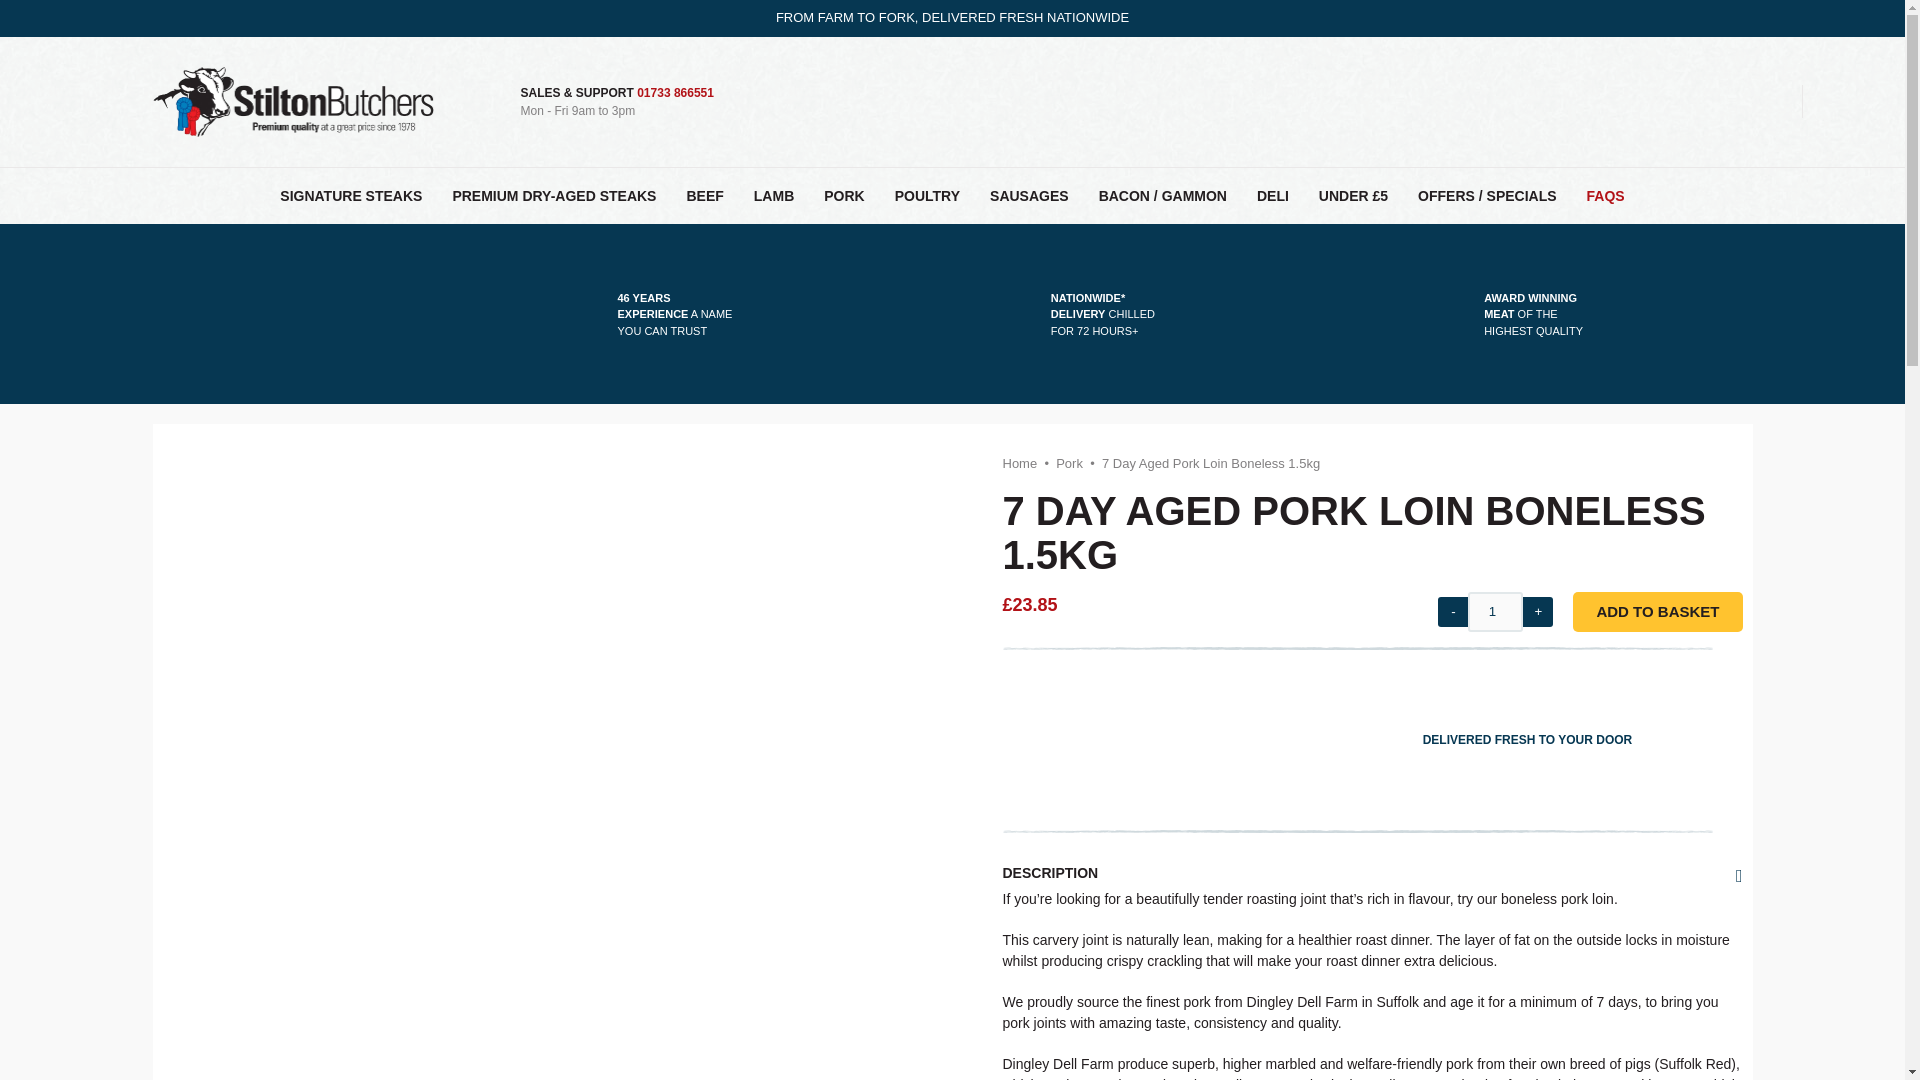 This screenshot has width=1920, height=1080. Describe the element at coordinates (676, 93) in the screenshot. I see `Phone Us` at that location.